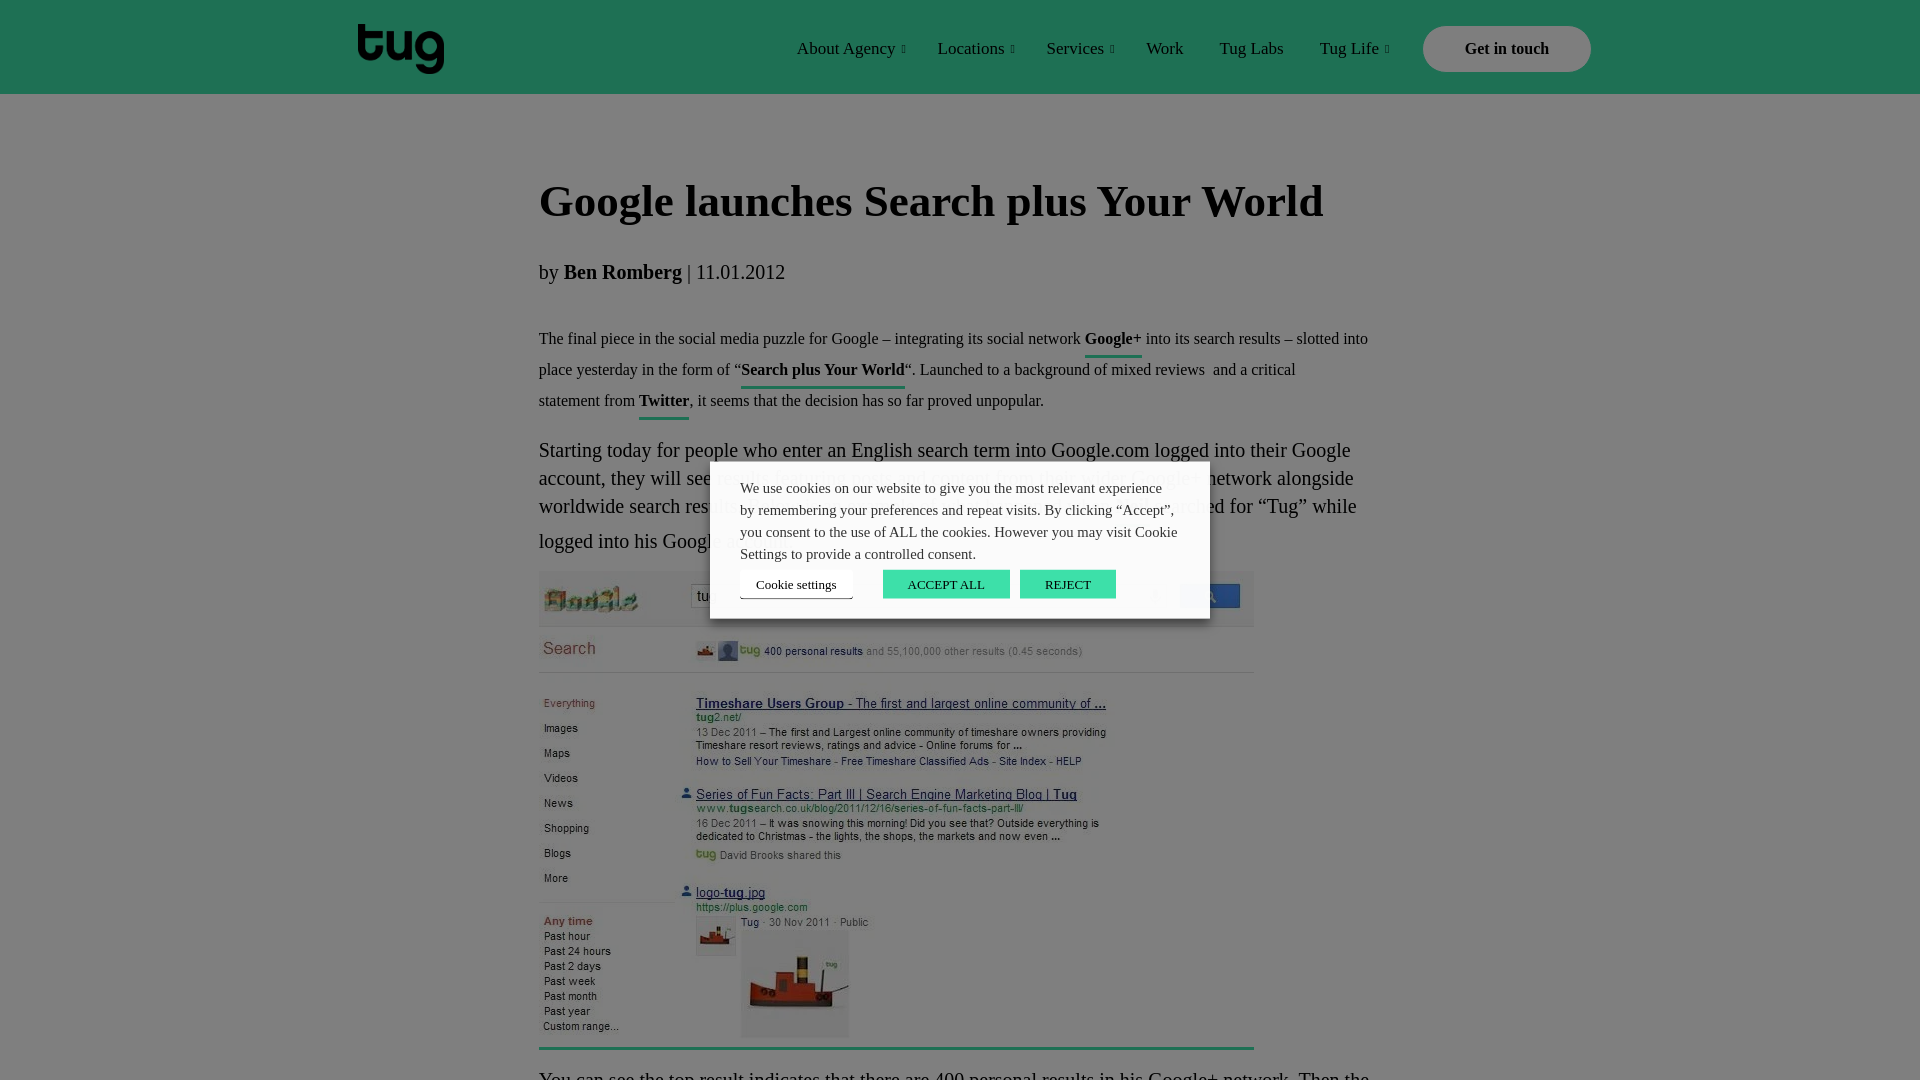 The height and width of the screenshot is (1080, 1920). I want to click on Services, so click(1078, 48).